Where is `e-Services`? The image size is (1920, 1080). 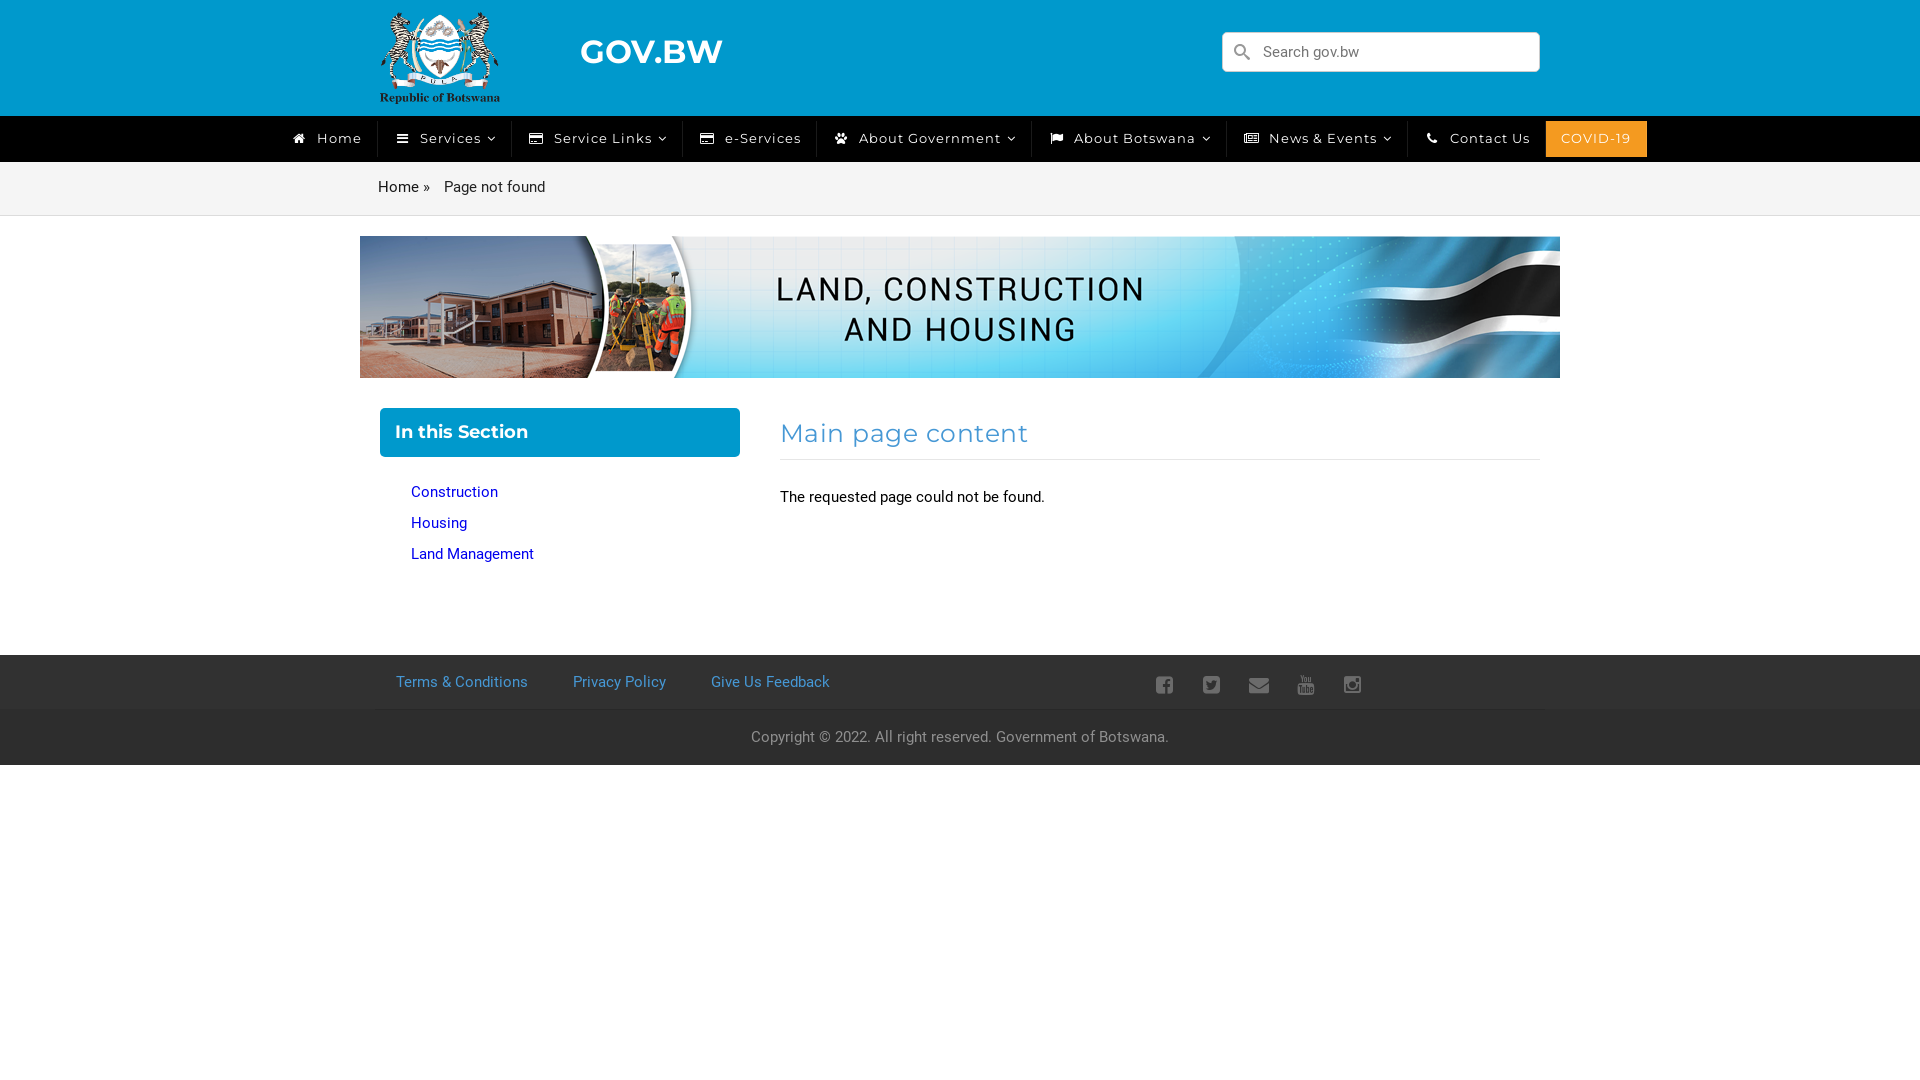 e-Services is located at coordinates (749, 138).